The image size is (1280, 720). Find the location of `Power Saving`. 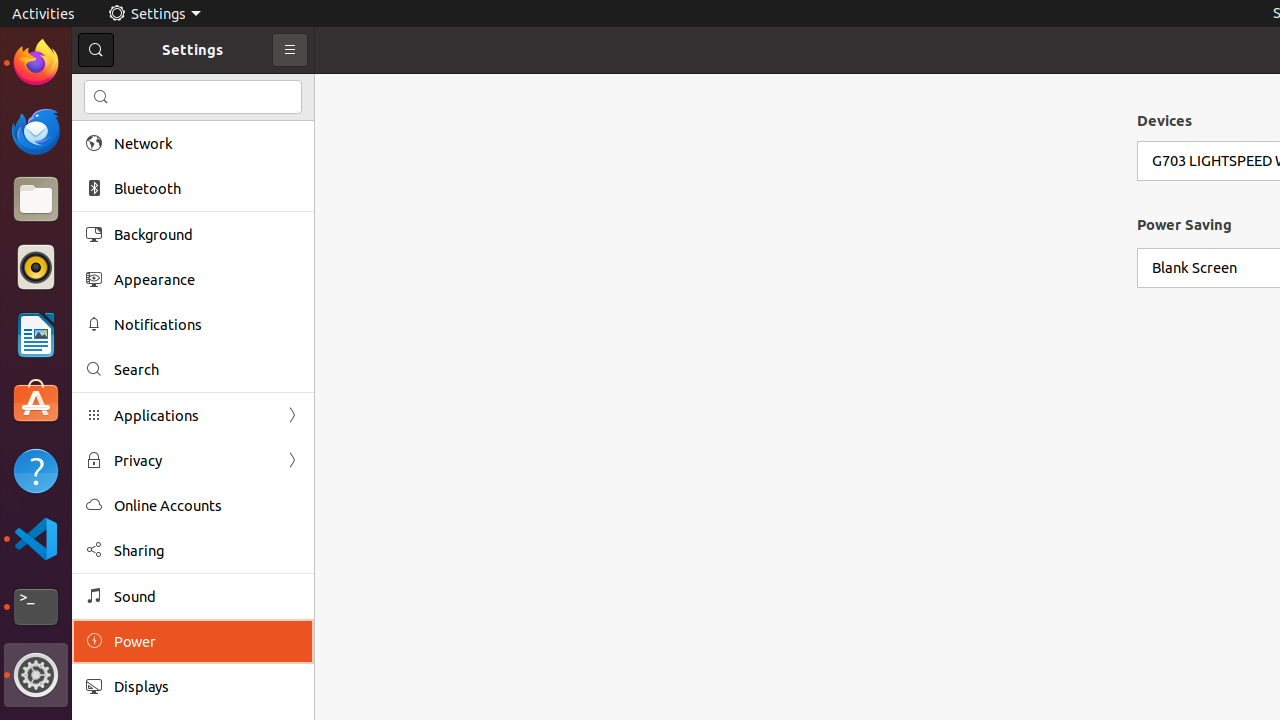

Power Saving is located at coordinates (1184, 224).